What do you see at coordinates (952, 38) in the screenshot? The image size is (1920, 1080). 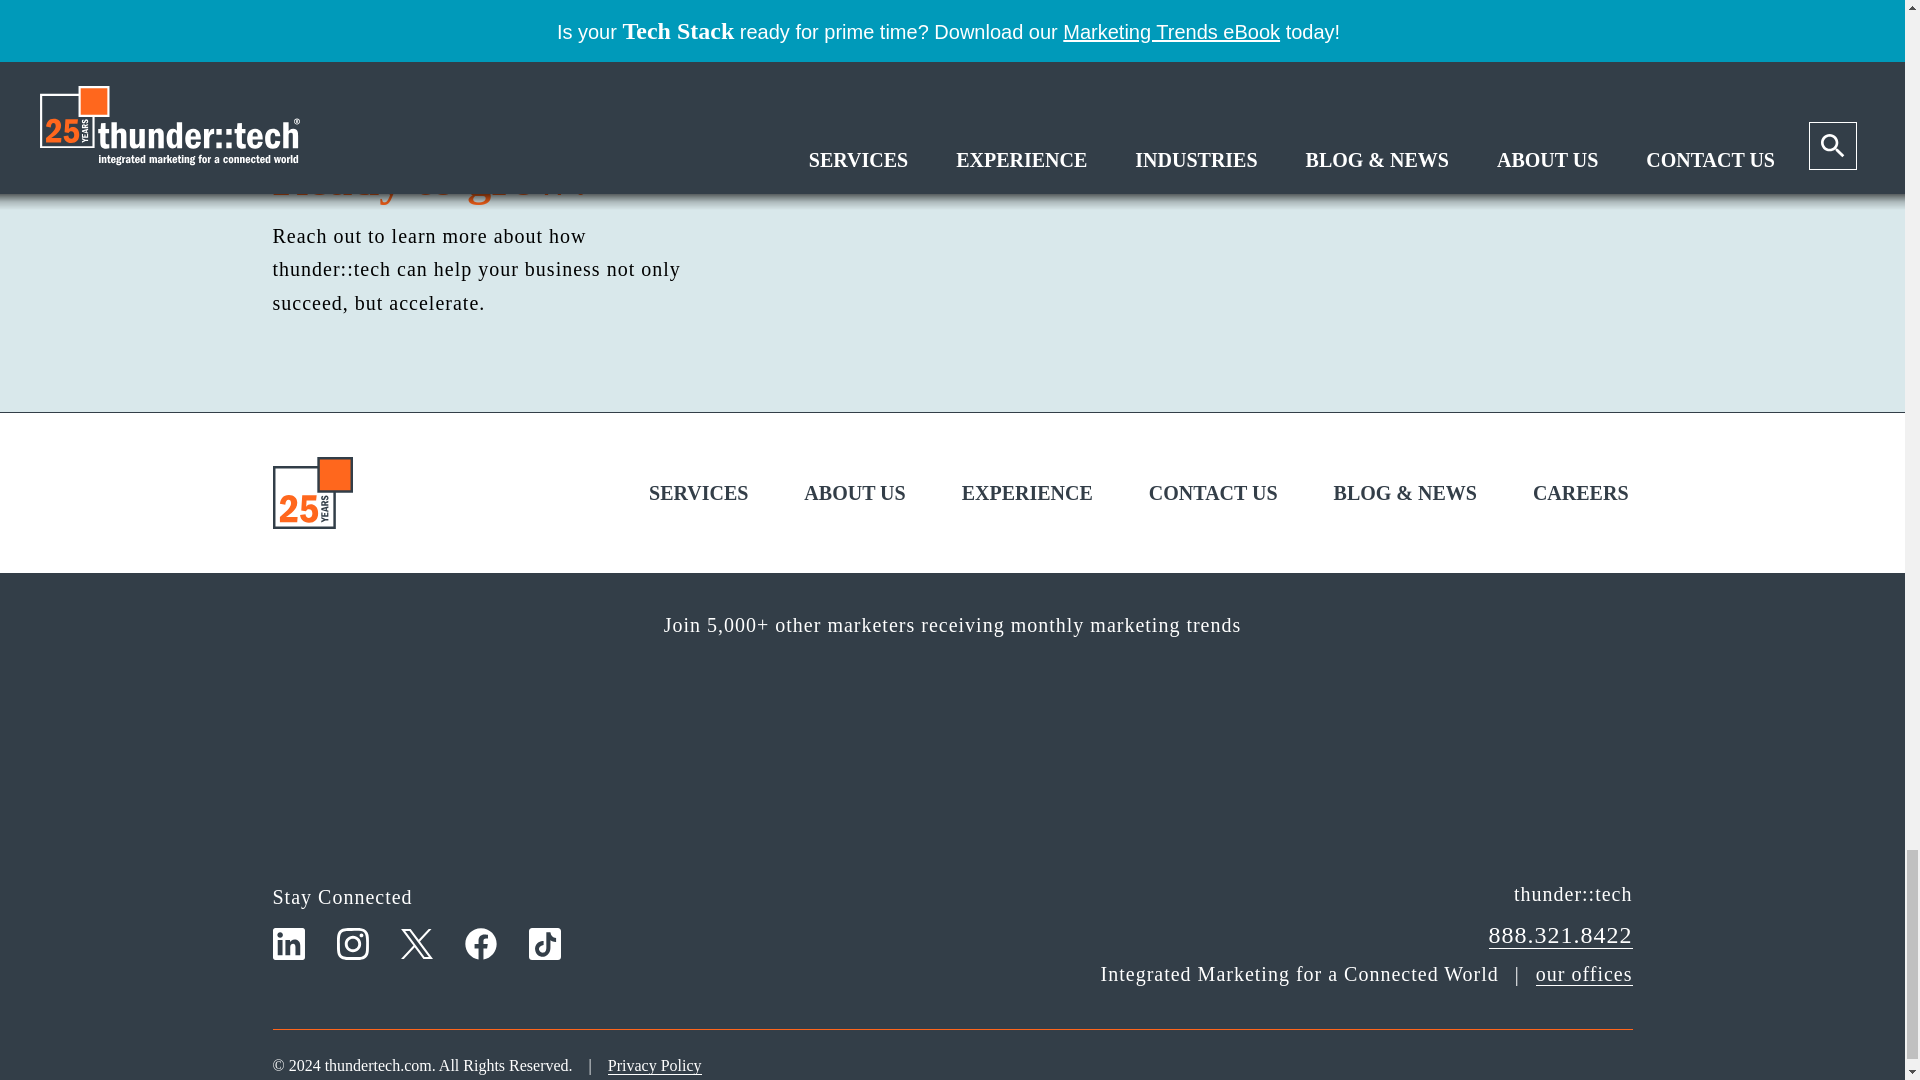 I see `SERVICES` at bounding box center [952, 38].